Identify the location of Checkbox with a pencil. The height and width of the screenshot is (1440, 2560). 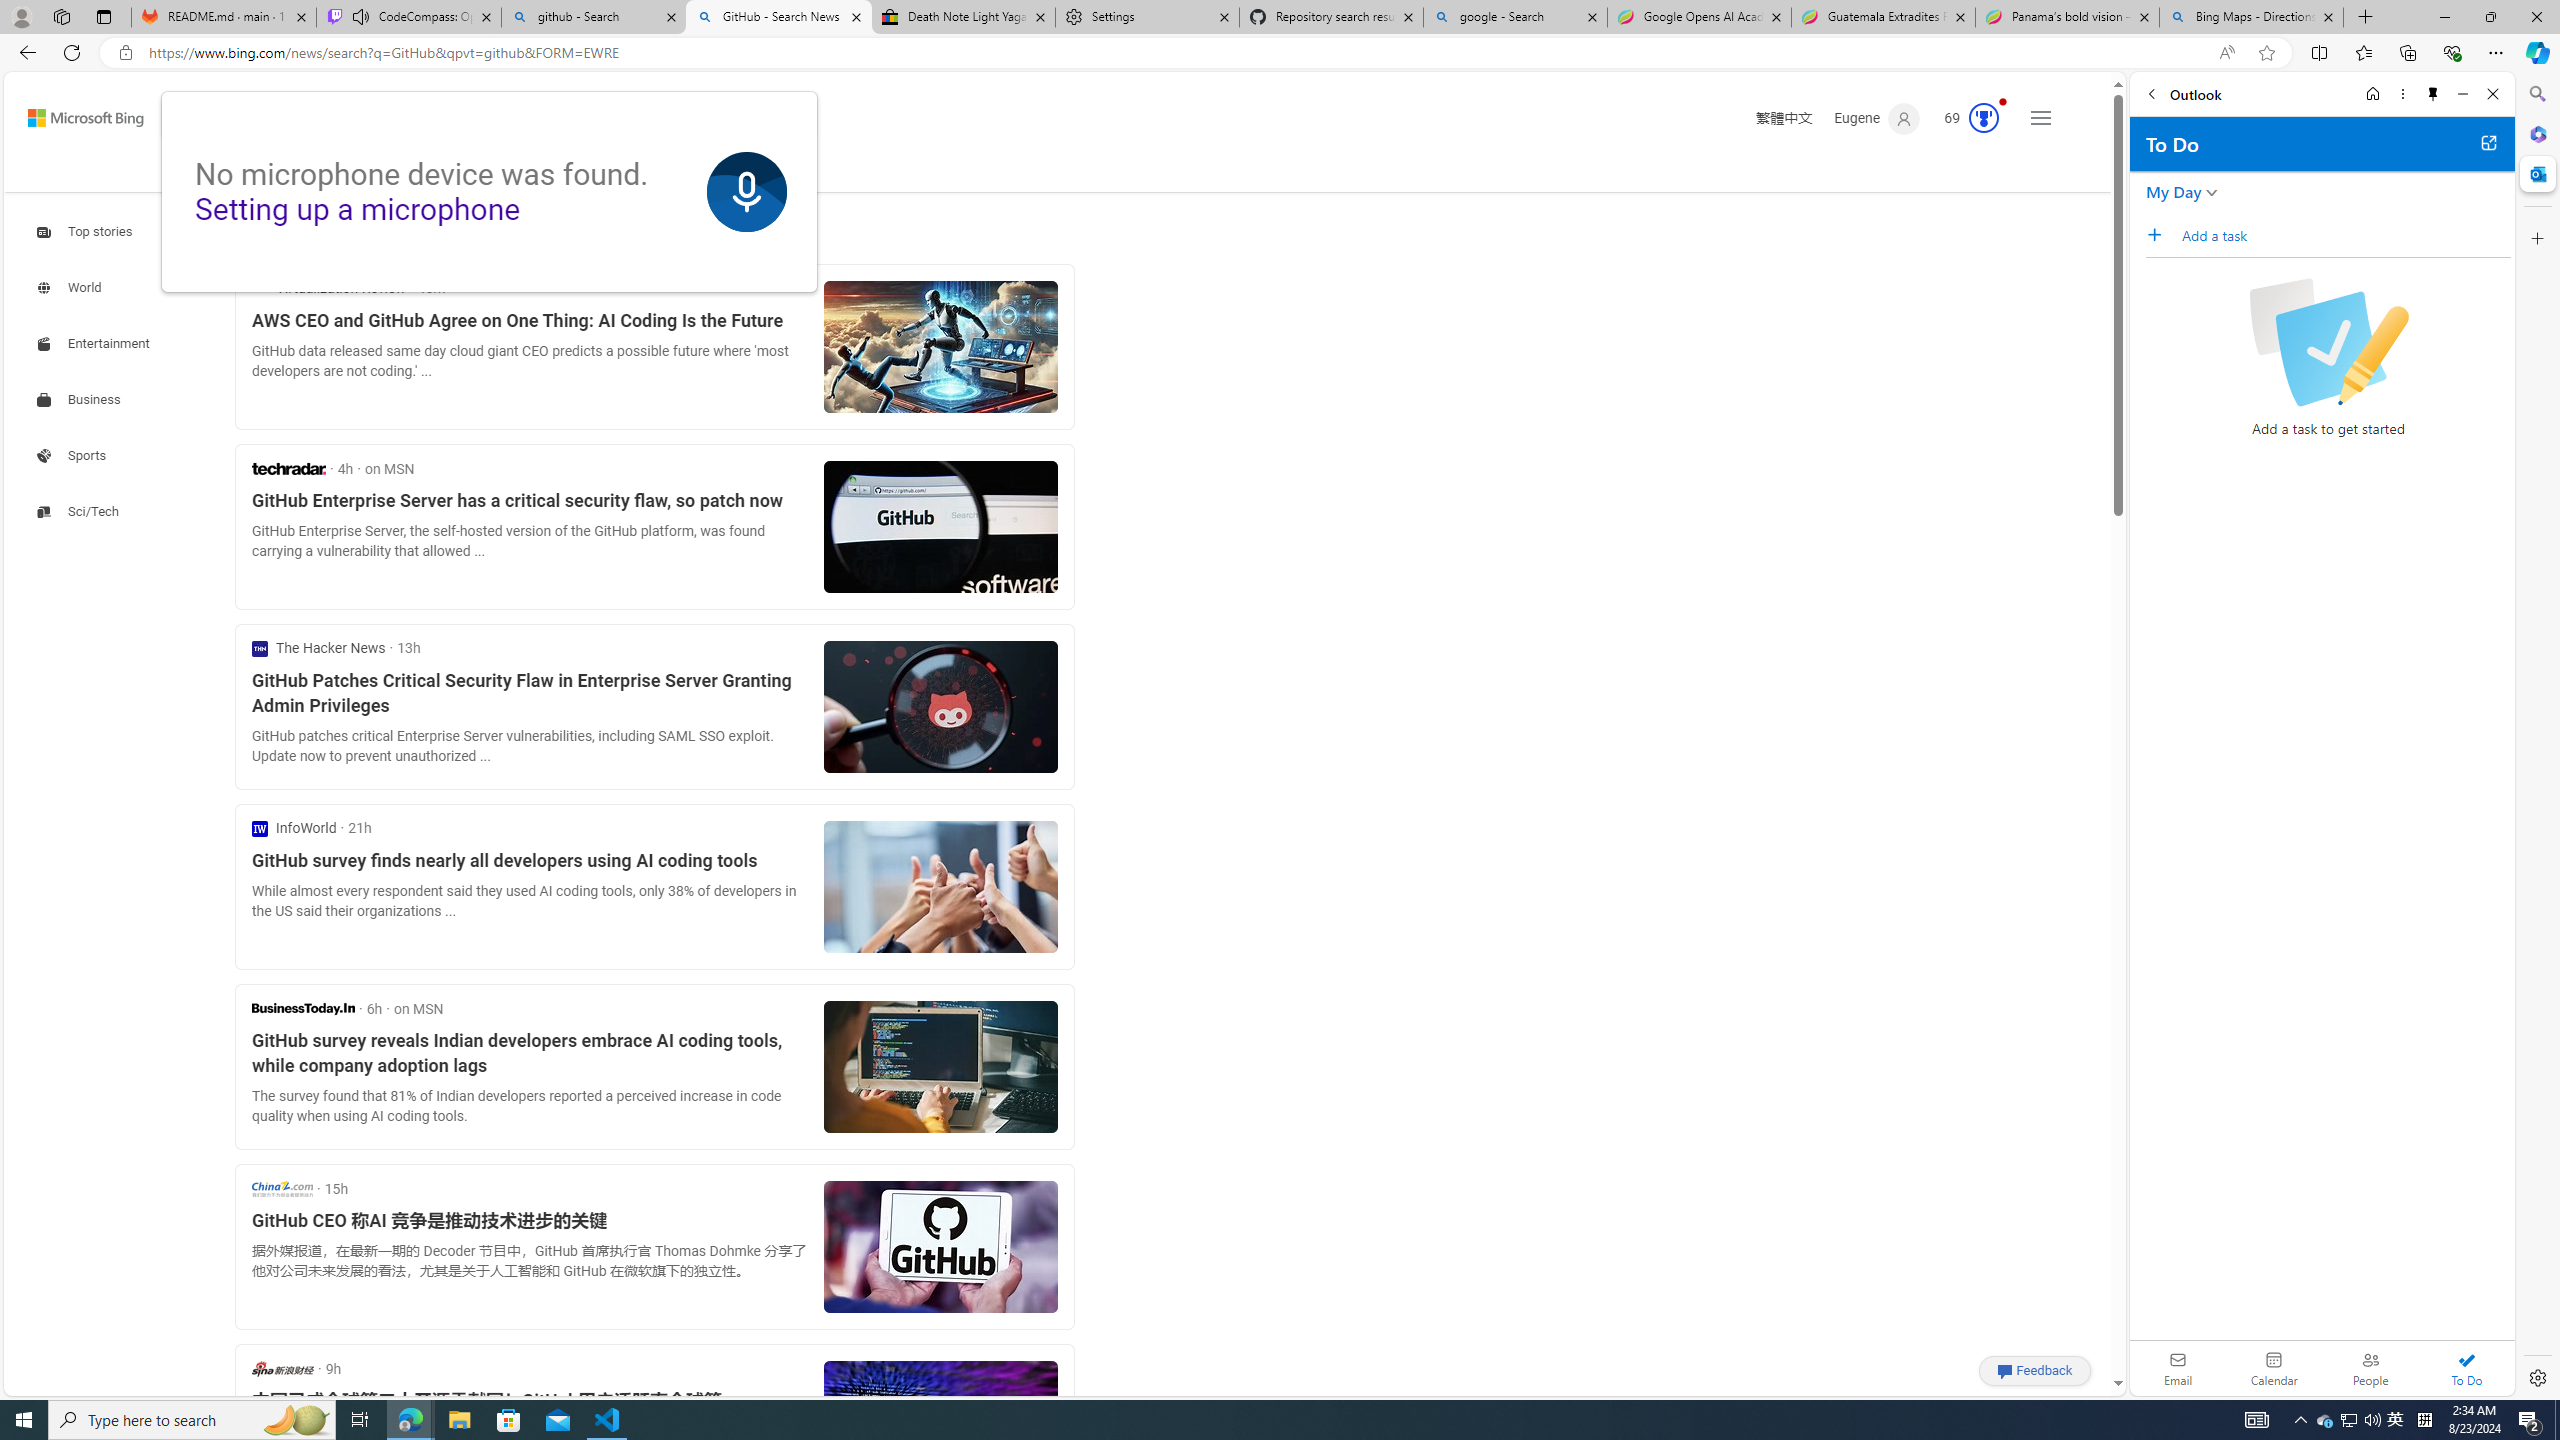
(2328, 342).